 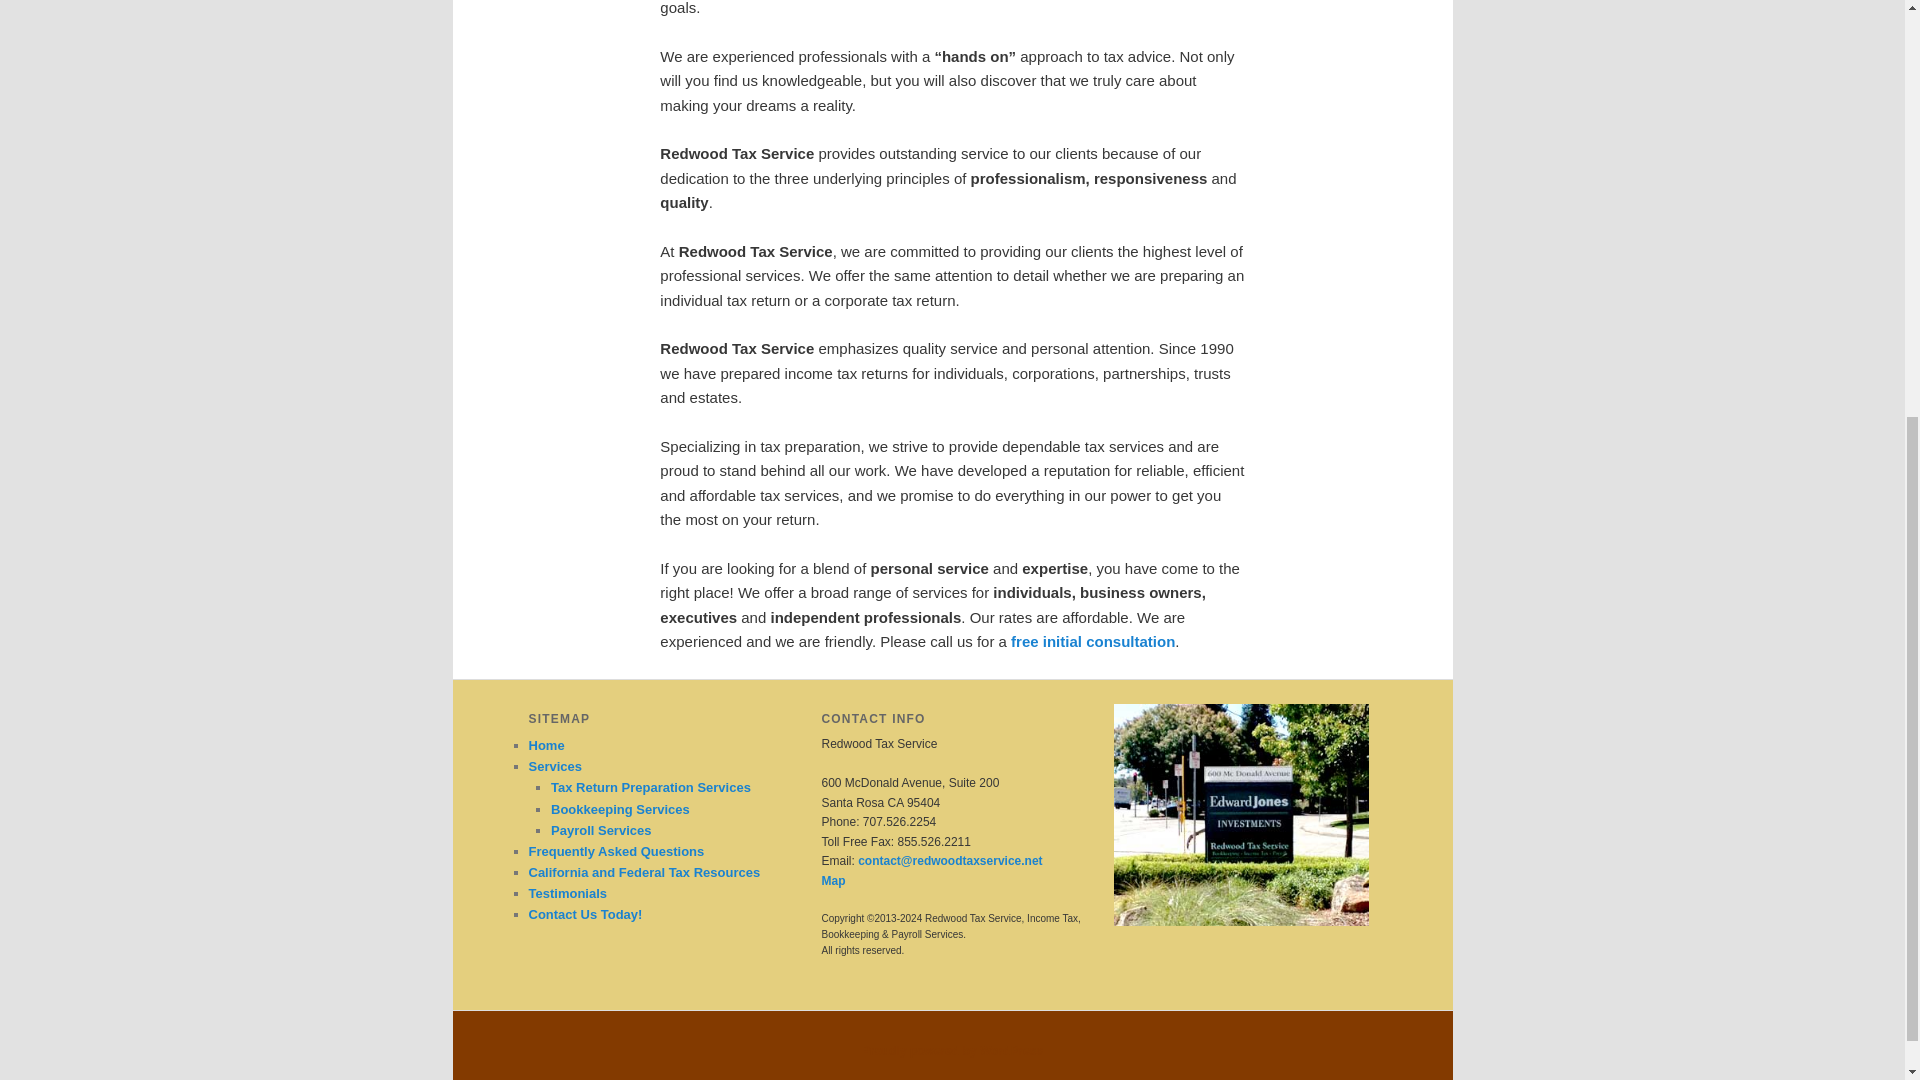 I want to click on California and Federal Tax Resources, so click(x=644, y=872).